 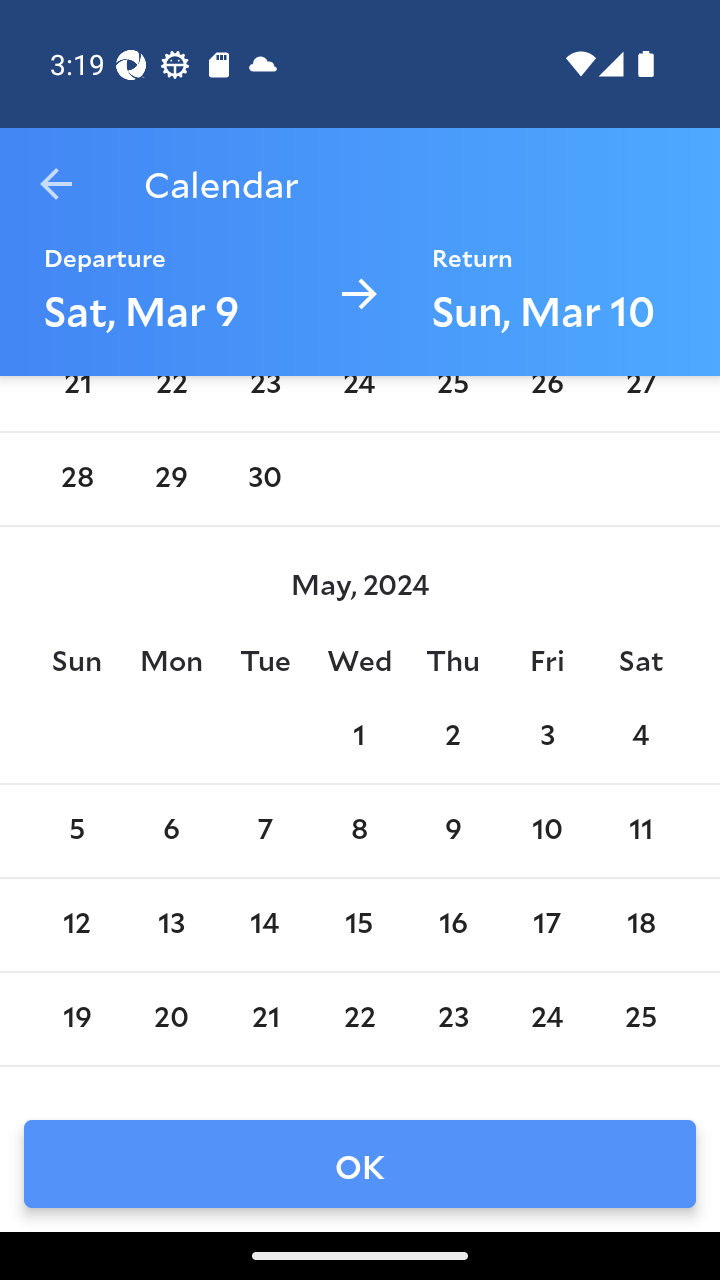 I want to click on 7, so click(x=264, y=830).